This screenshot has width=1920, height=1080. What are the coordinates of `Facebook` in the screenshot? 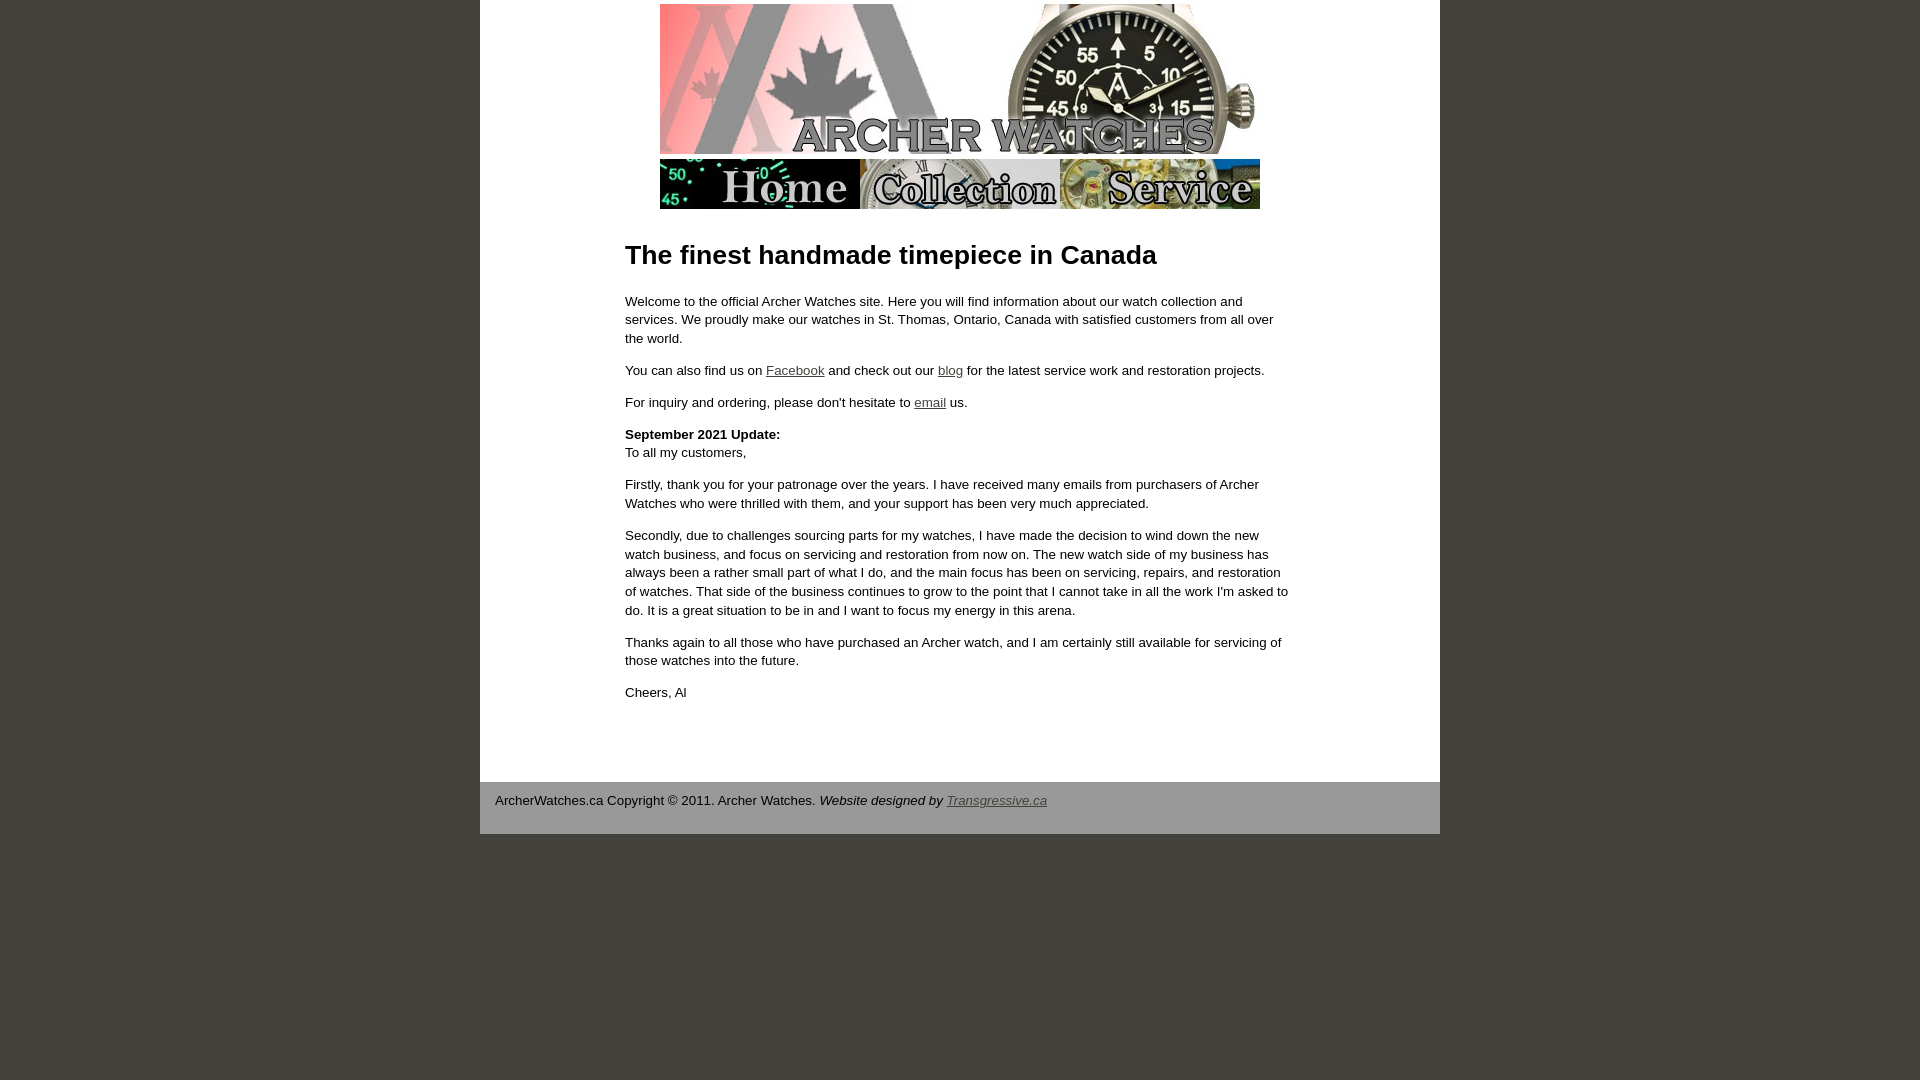 It's located at (796, 370).